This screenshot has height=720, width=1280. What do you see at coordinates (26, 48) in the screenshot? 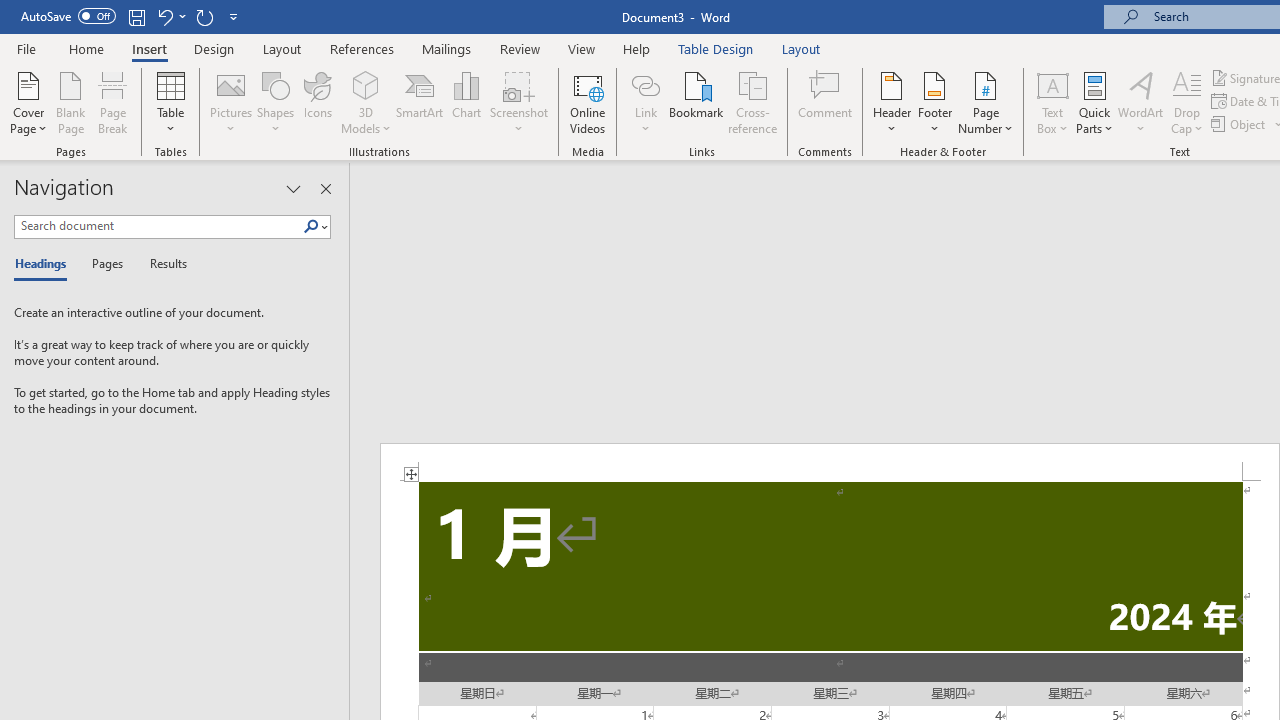
I see `File Tab` at bounding box center [26, 48].